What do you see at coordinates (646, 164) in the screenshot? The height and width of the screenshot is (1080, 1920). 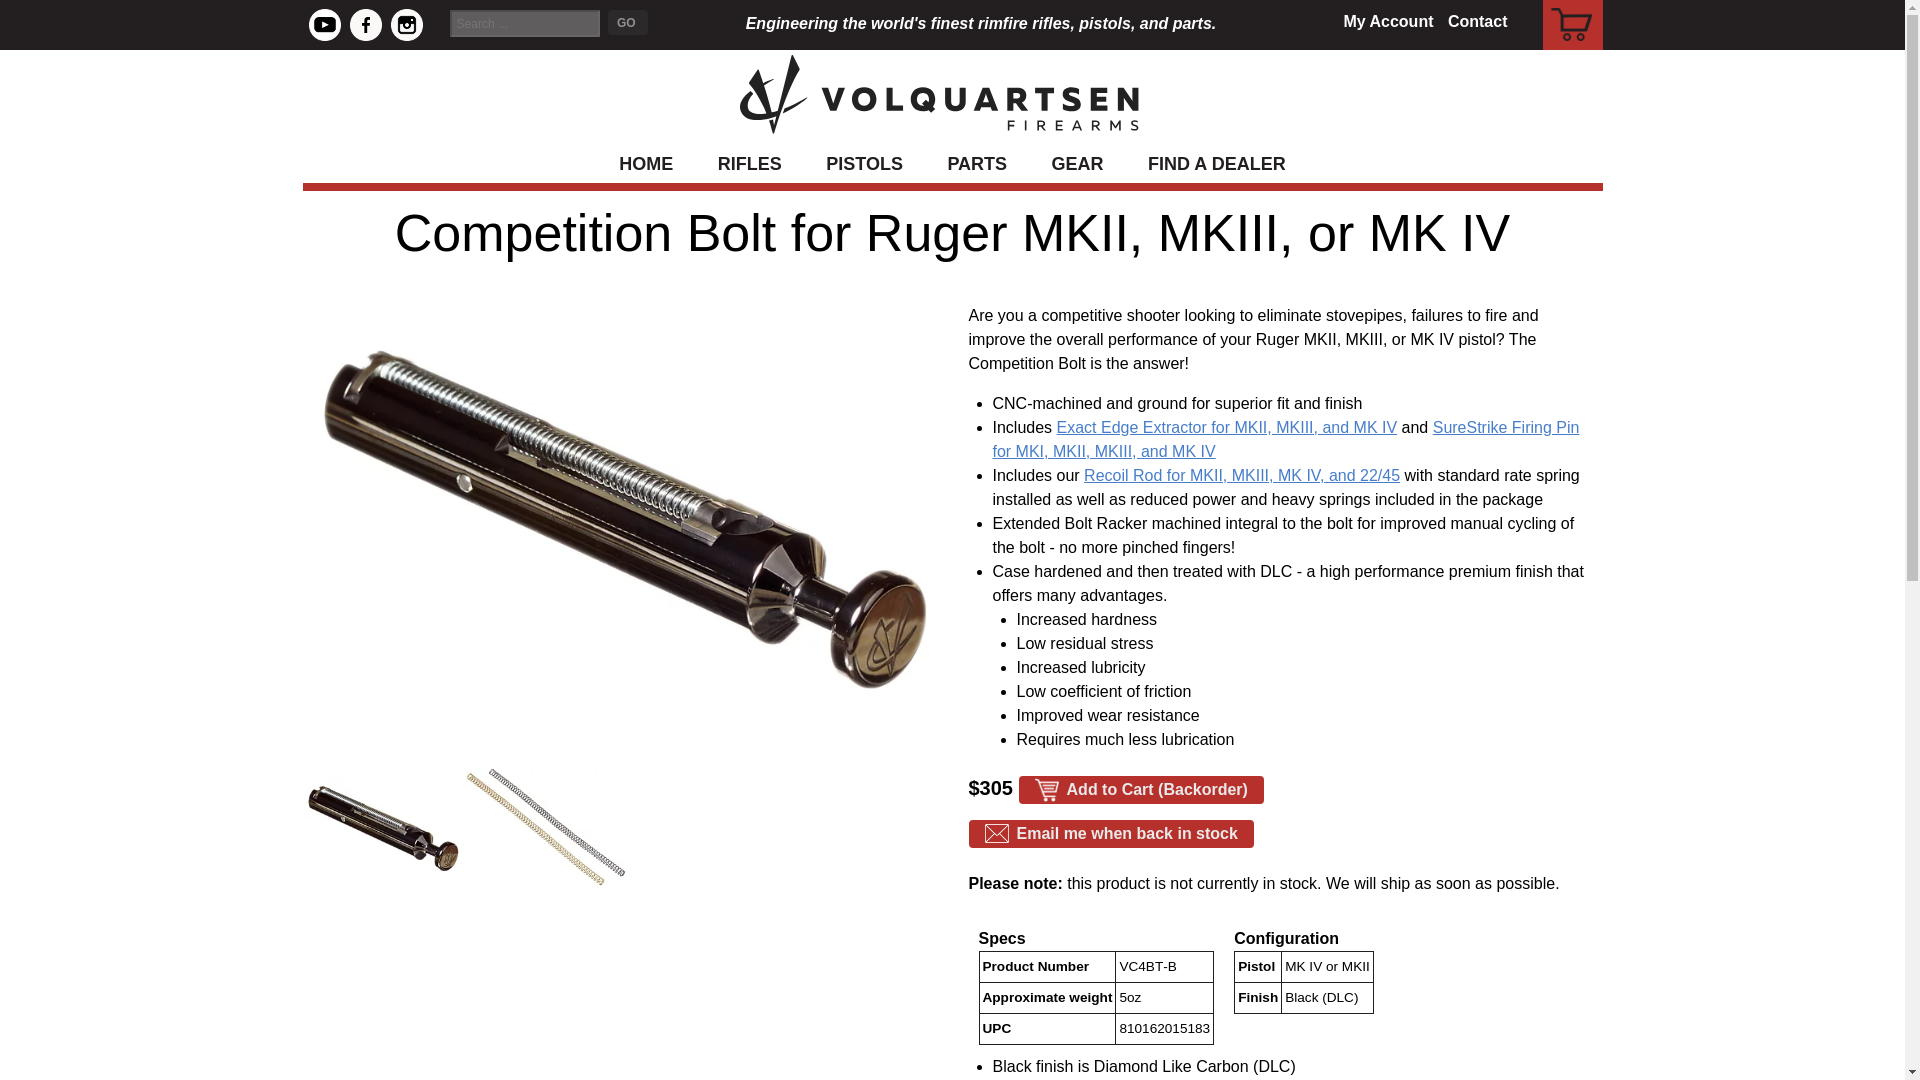 I see `HOME` at bounding box center [646, 164].